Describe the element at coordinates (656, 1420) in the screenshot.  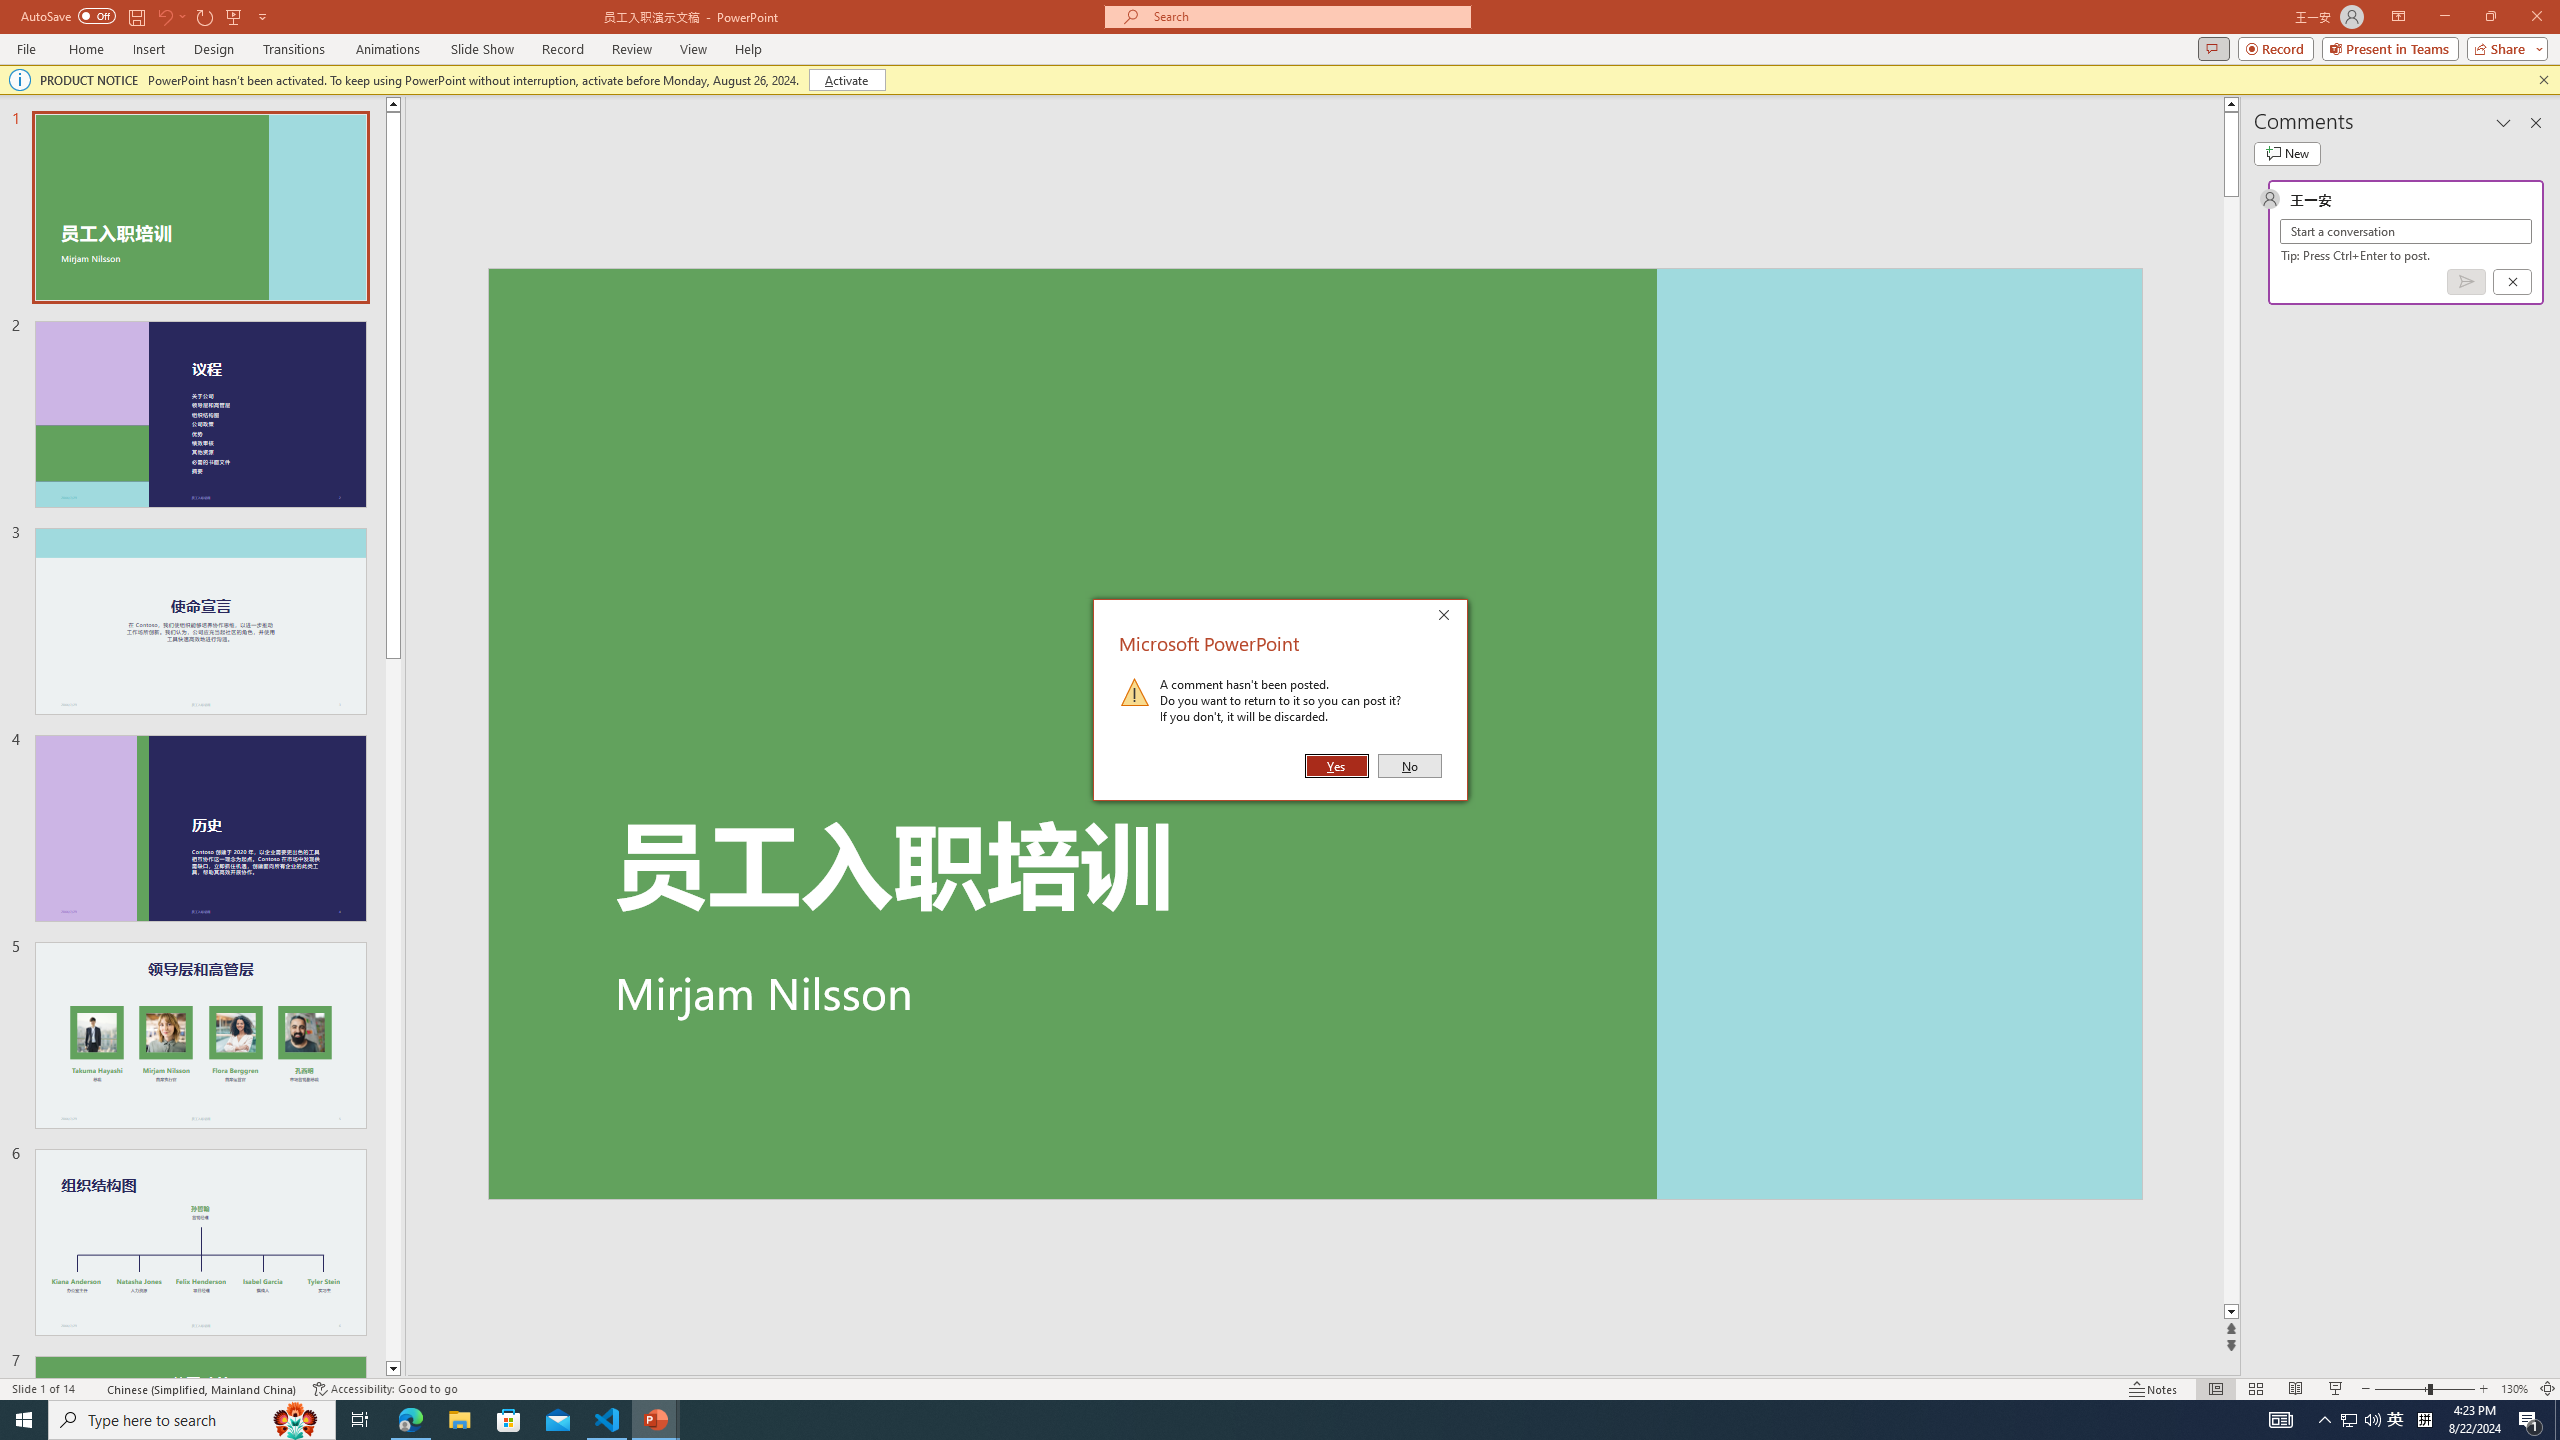
I see `PowerPoint - 2 running windows` at that location.